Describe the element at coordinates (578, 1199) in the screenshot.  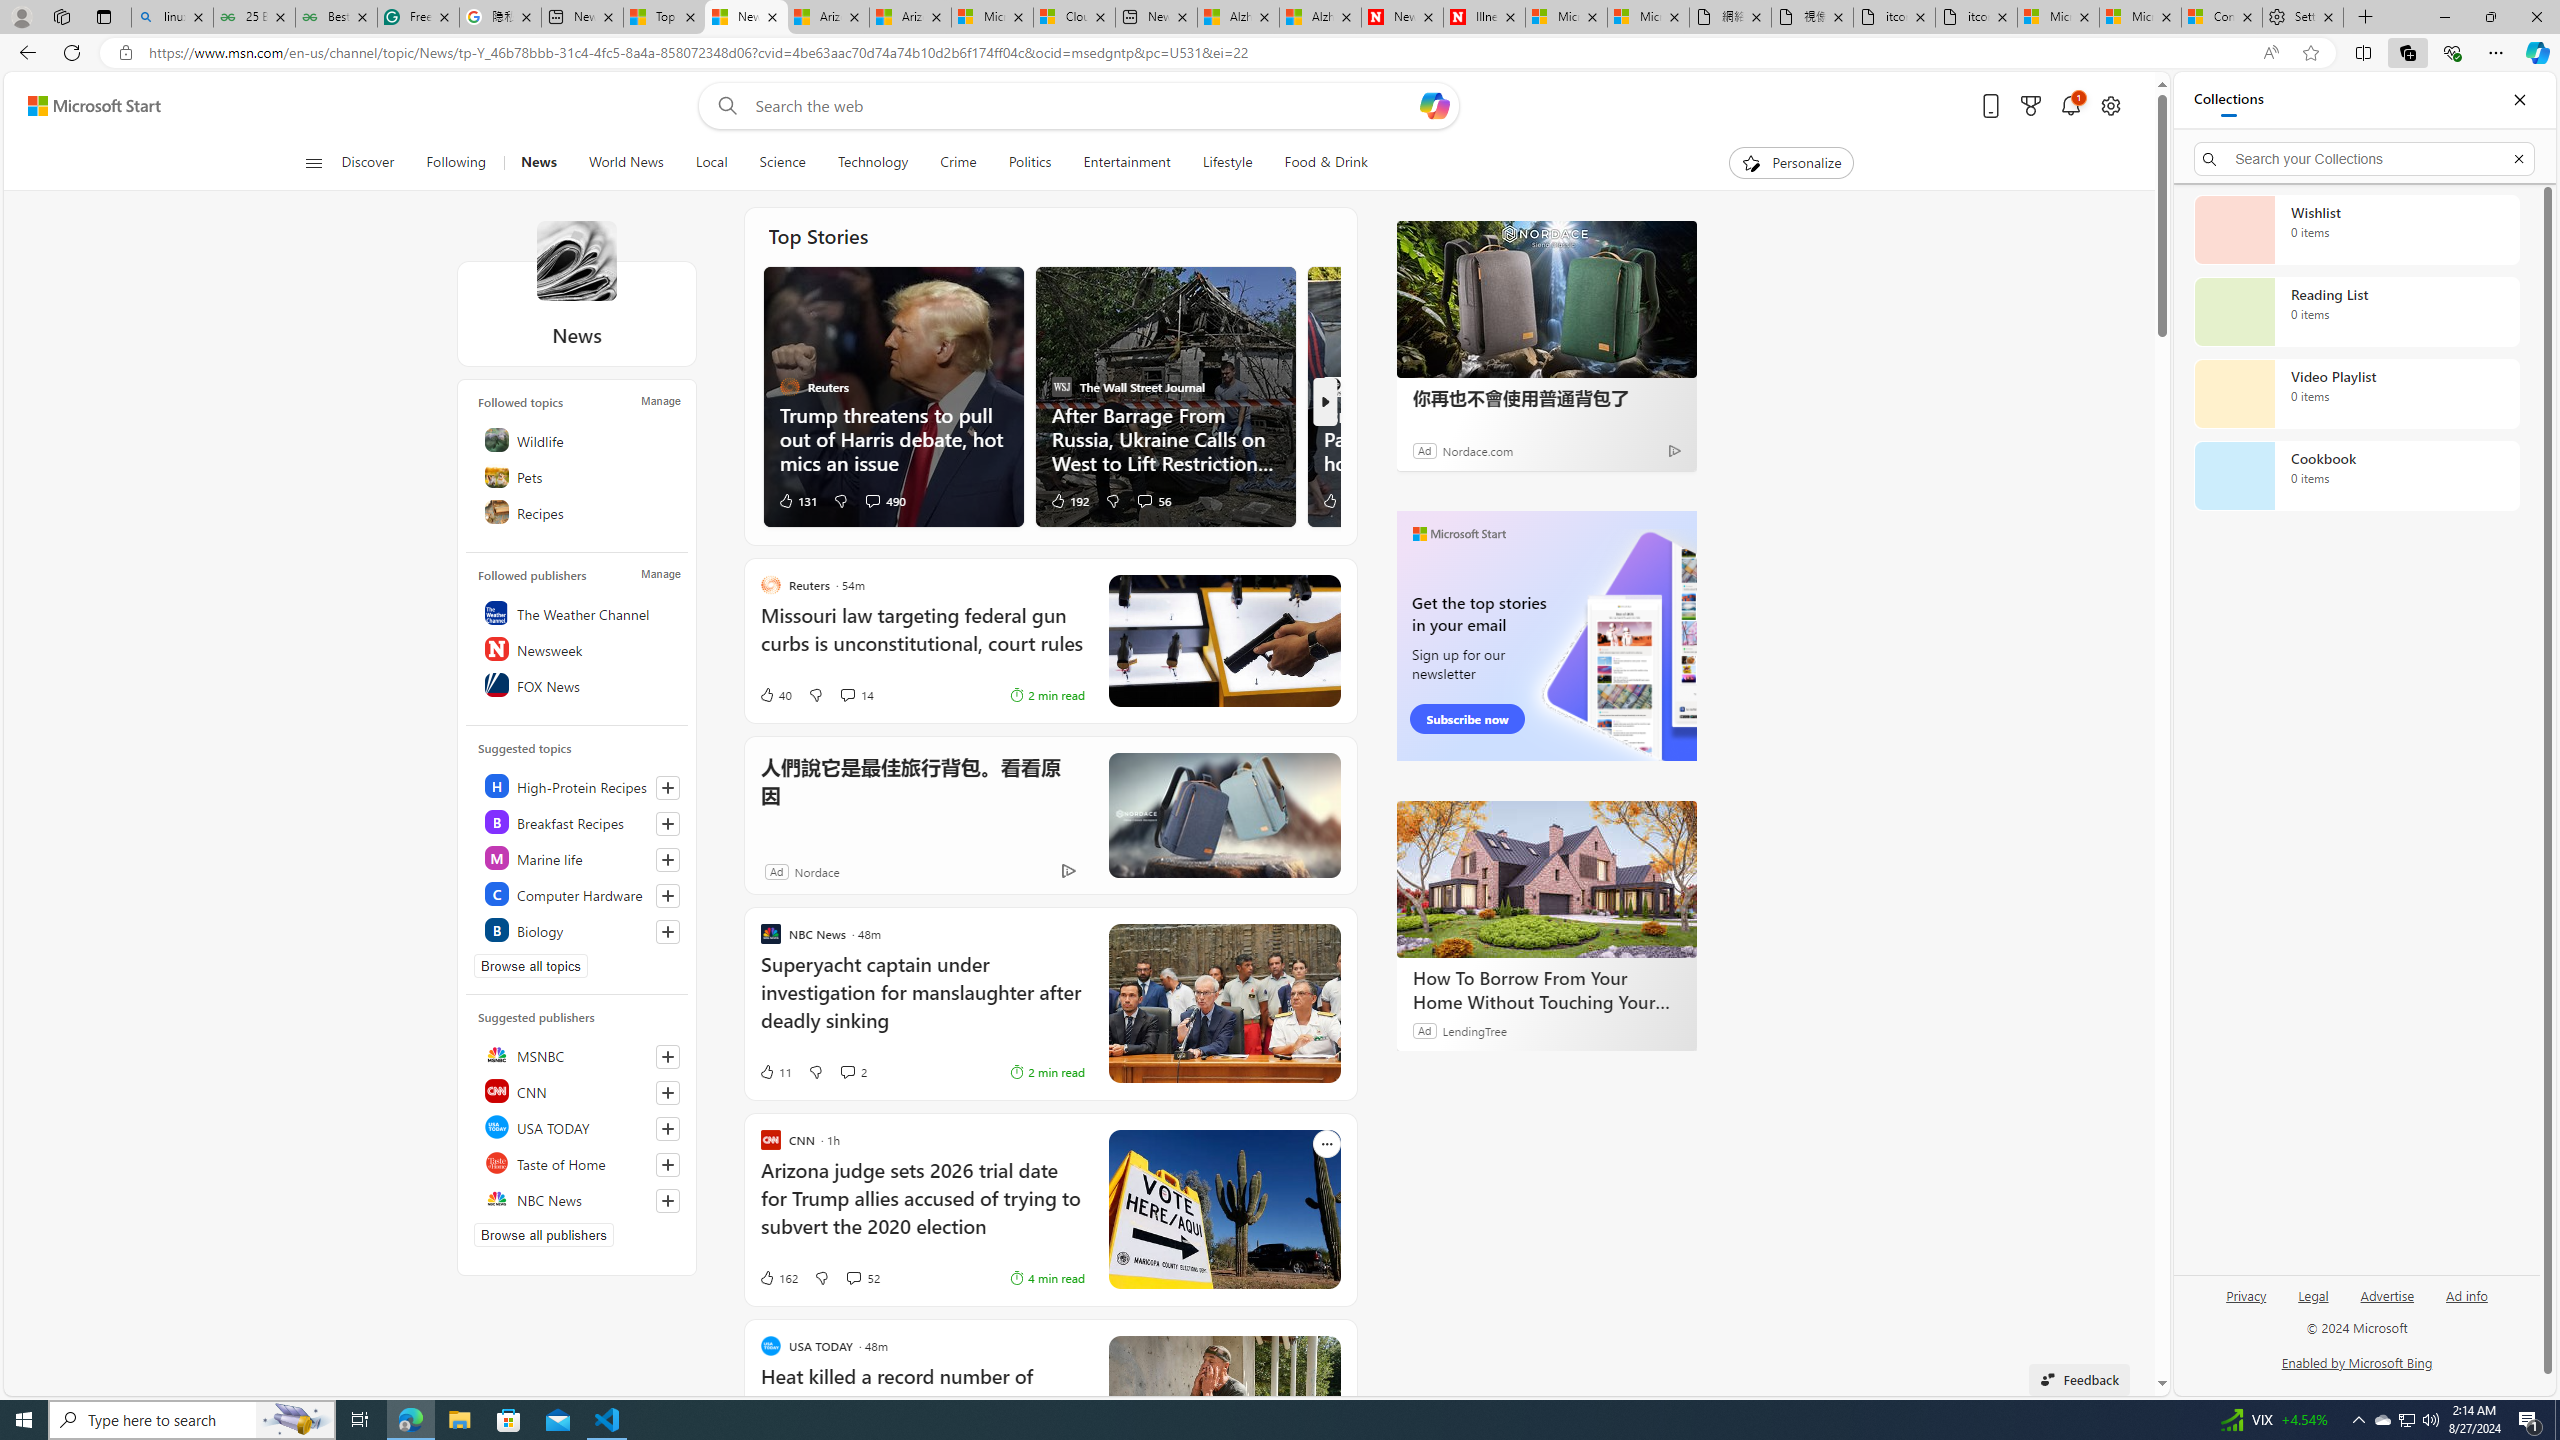
I see `NBC News` at that location.